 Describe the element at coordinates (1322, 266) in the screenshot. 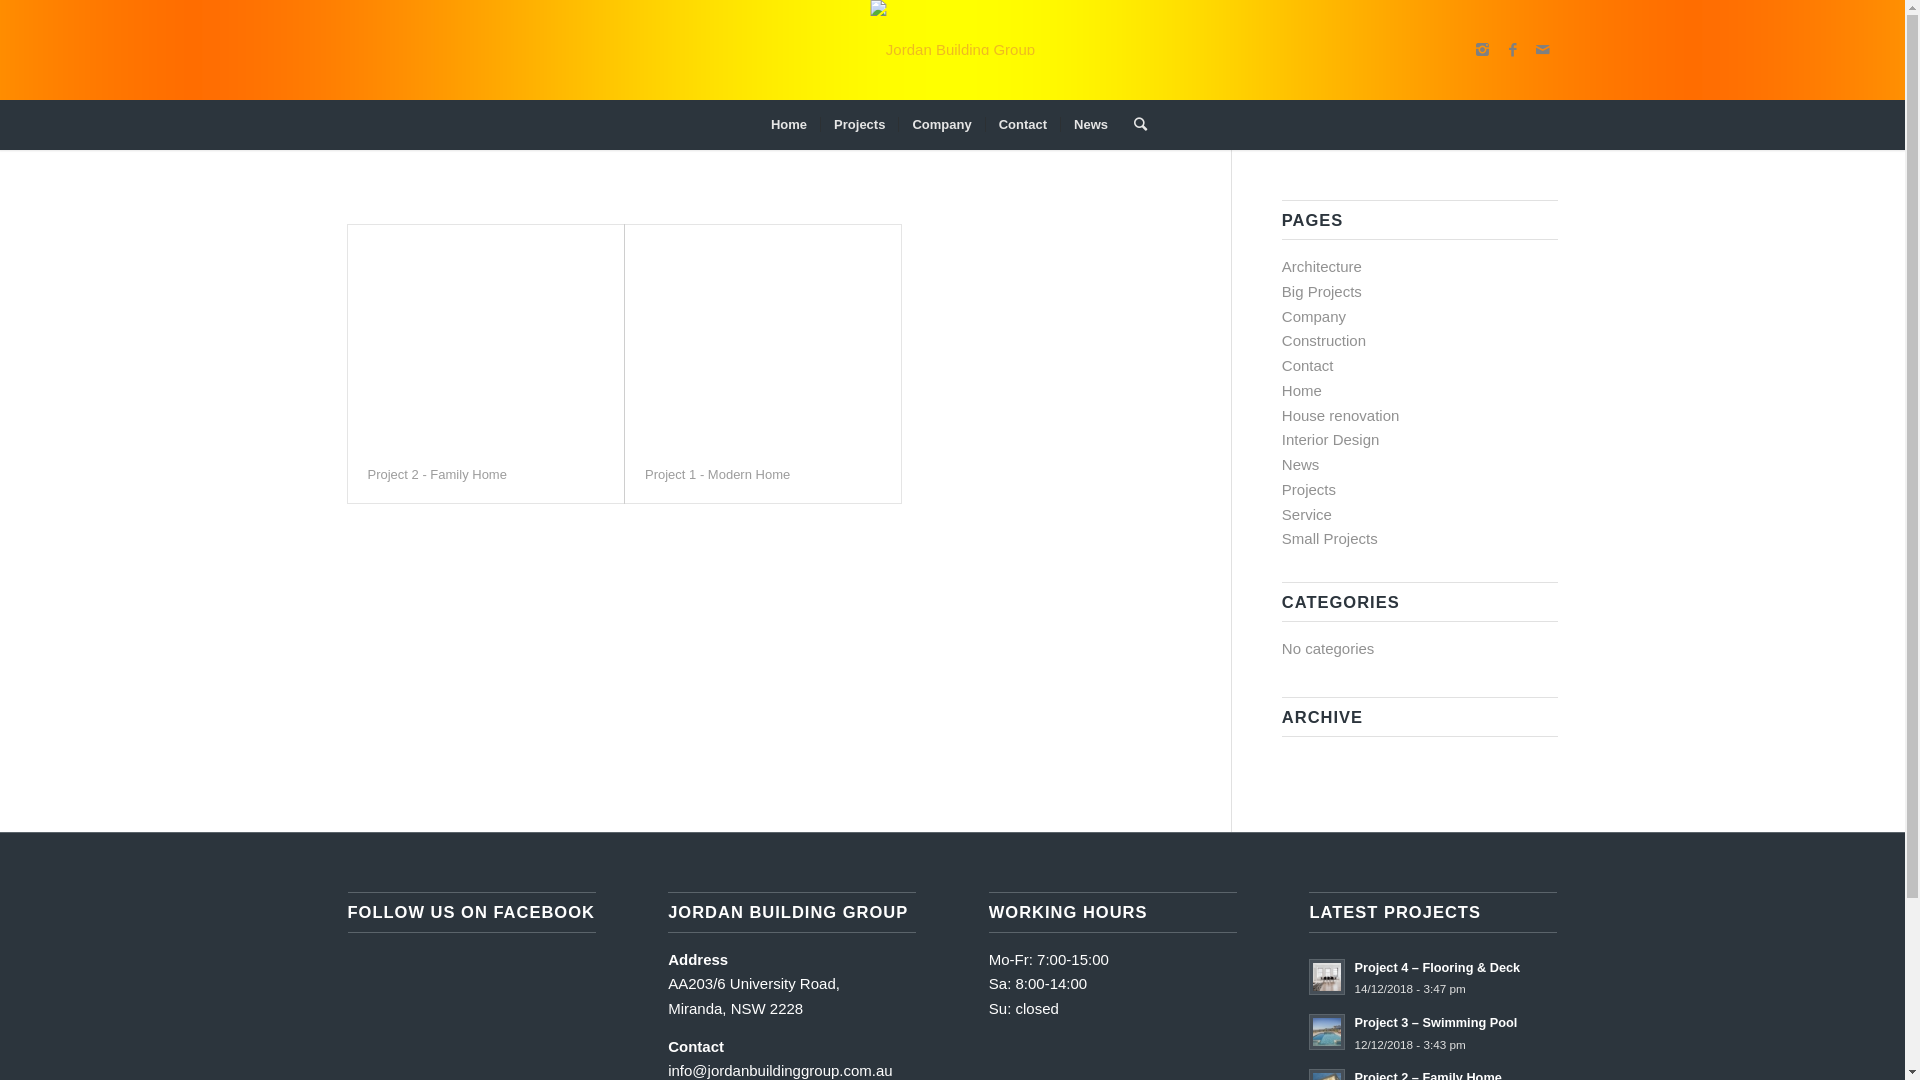

I see `Architecture` at that location.